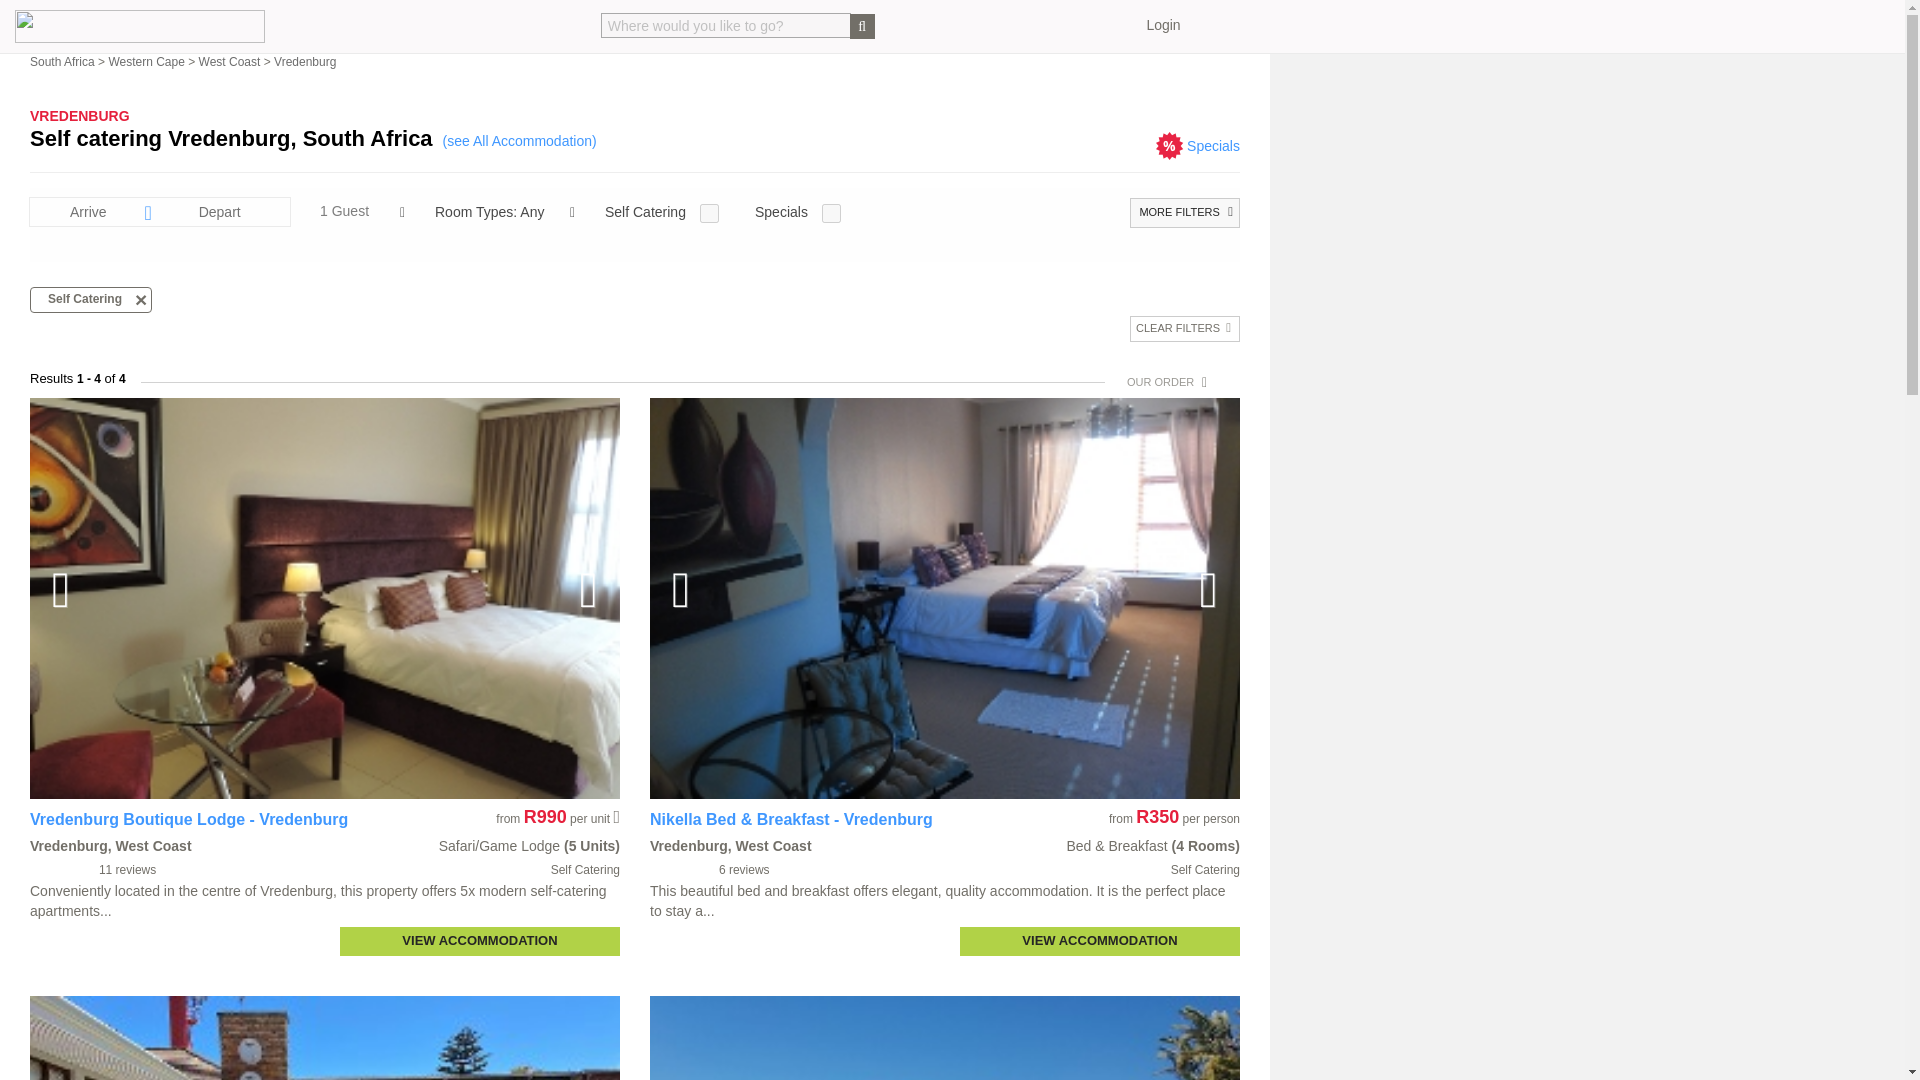 The image size is (1920, 1080). Describe the element at coordinates (1163, 25) in the screenshot. I see `Login` at that location.